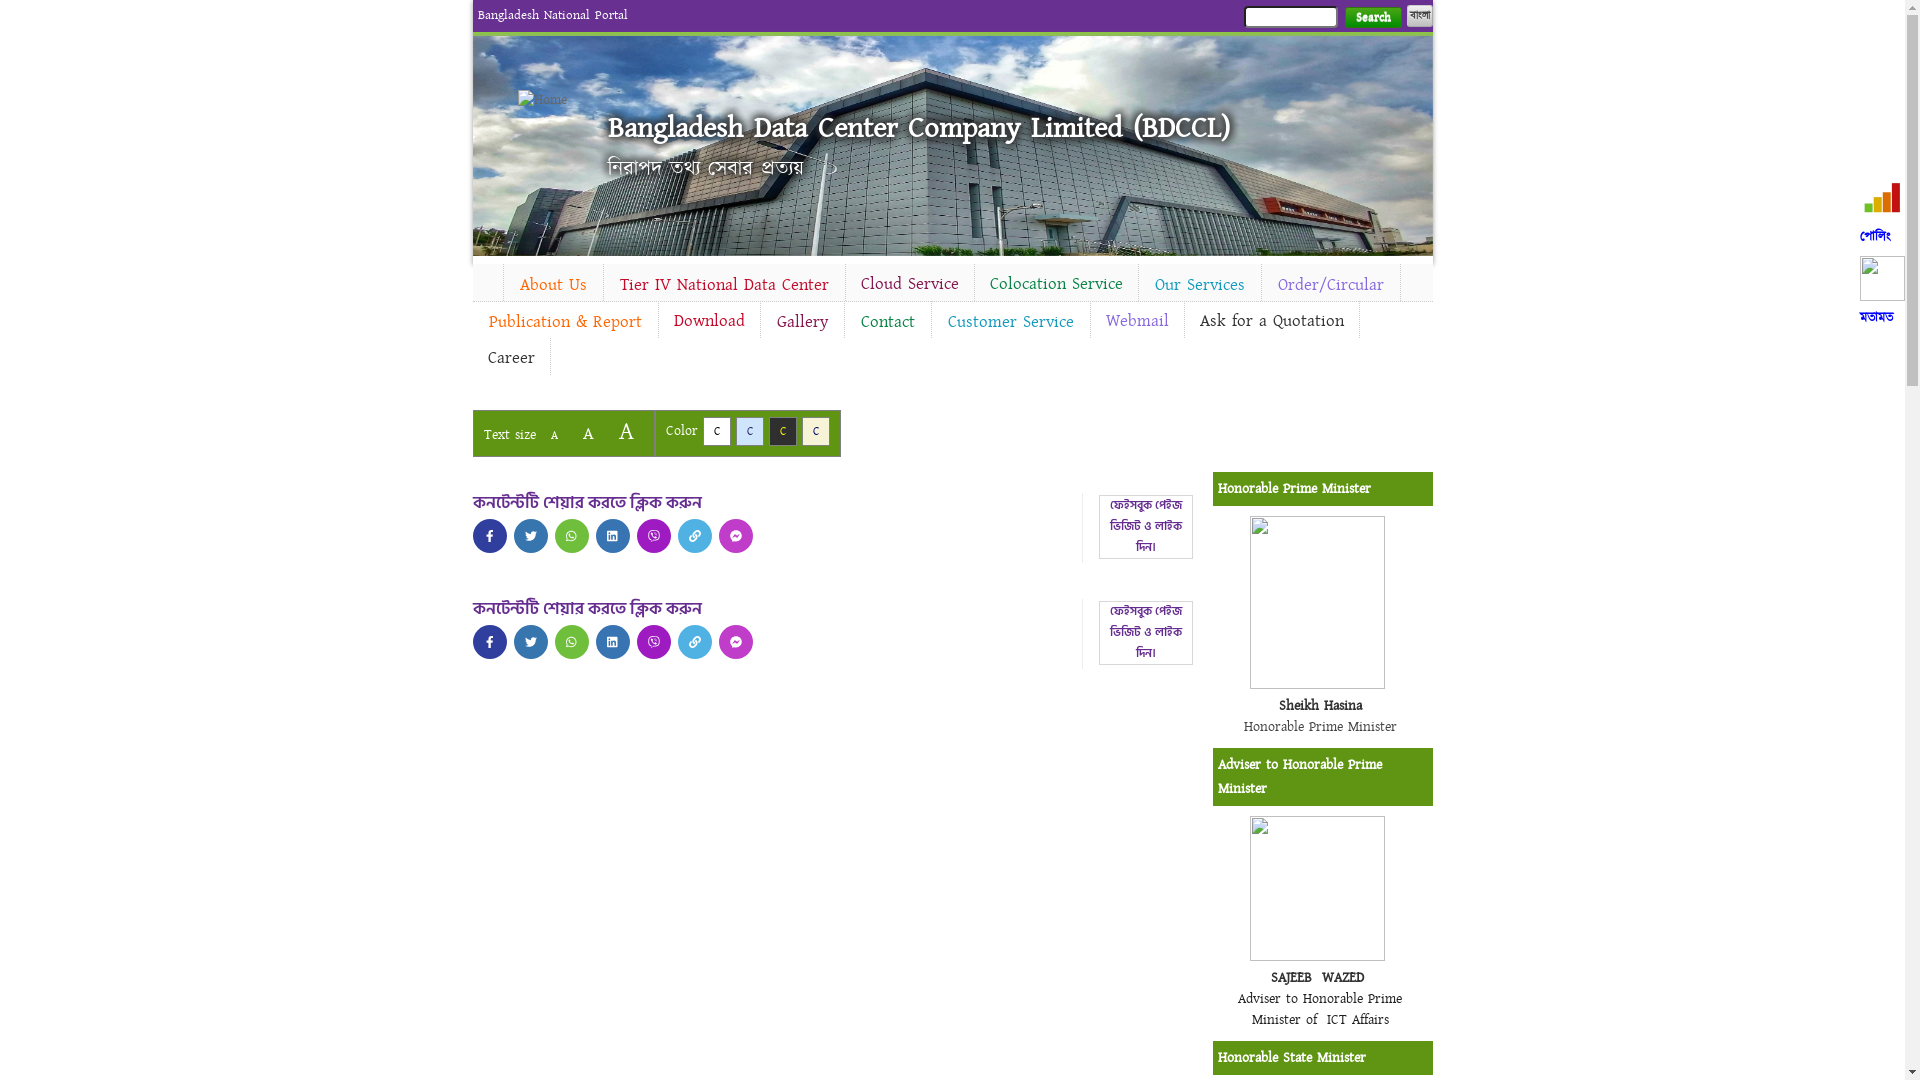 The width and height of the screenshot is (1920, 1080). What do you see at coordinates (782, 432) in the screenshot?
I see `C` at bounding box center [782, 432].